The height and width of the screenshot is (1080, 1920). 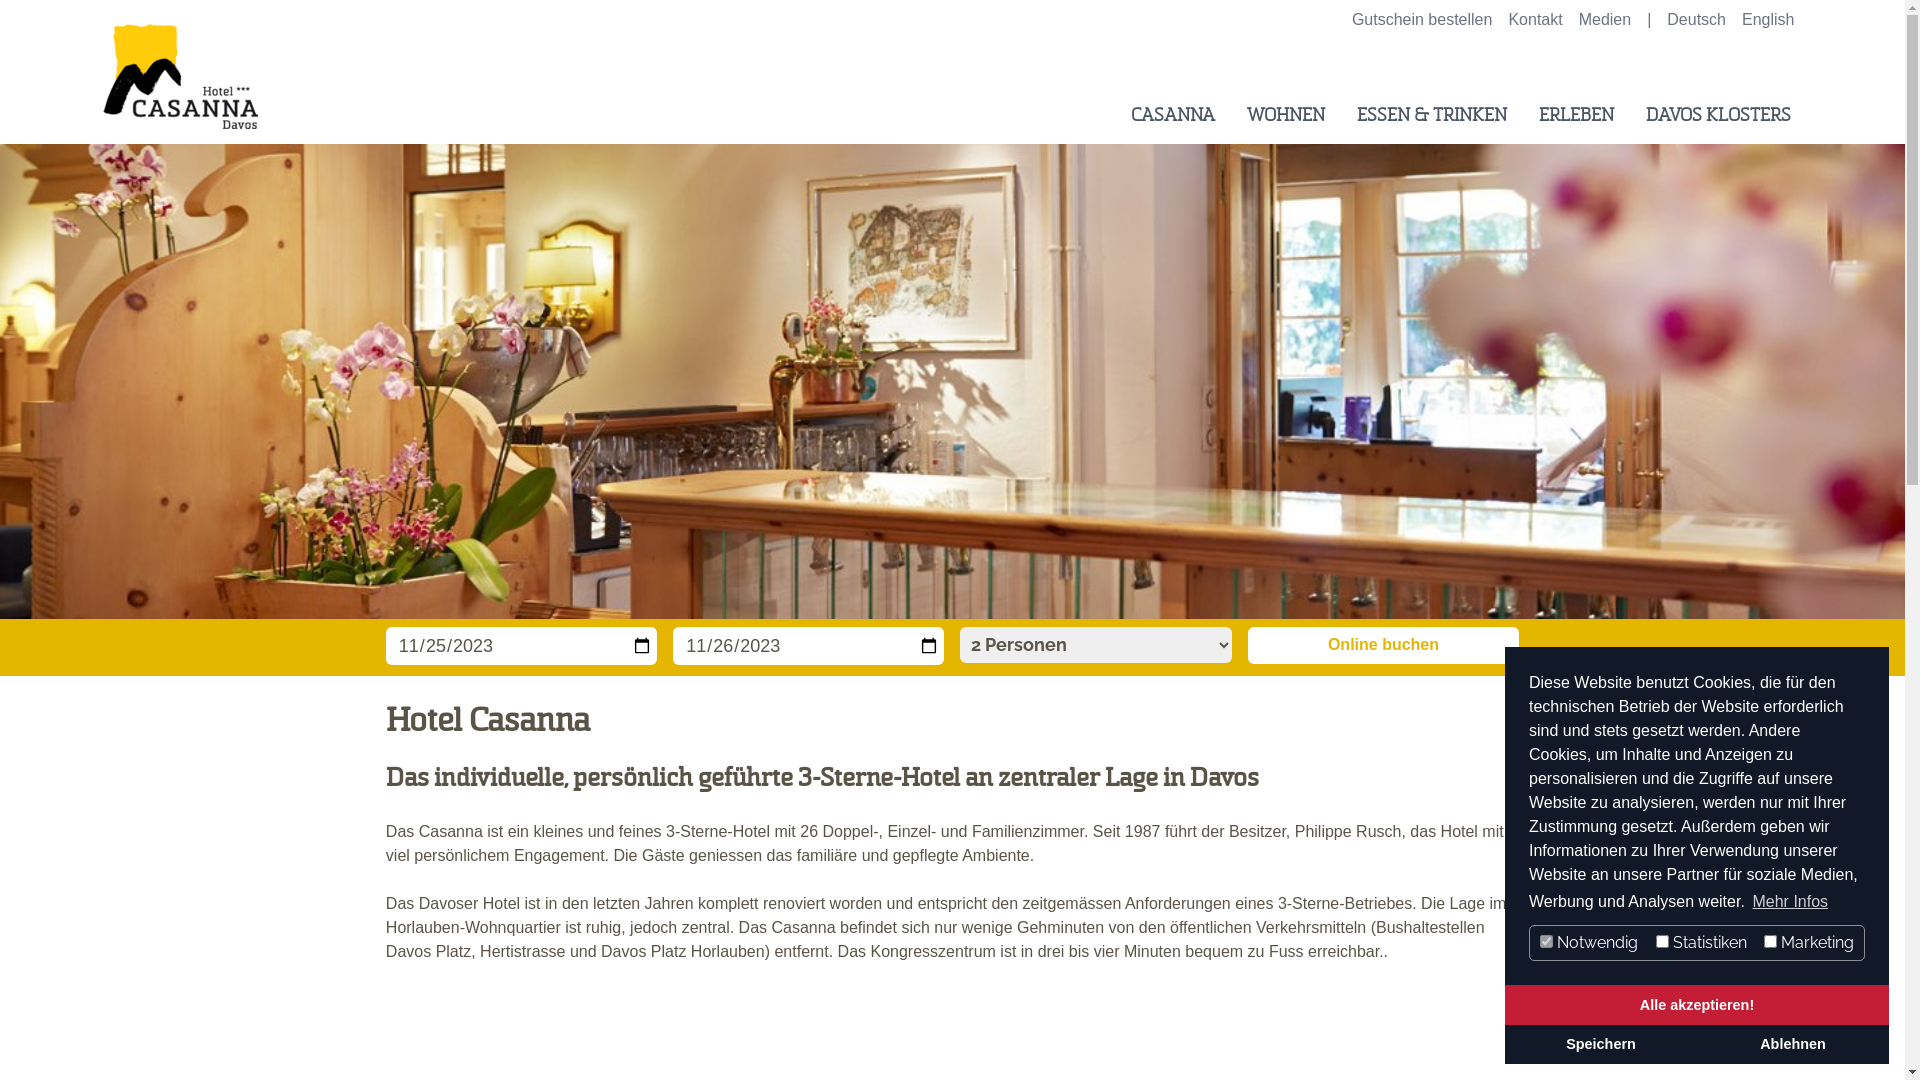 I want to click on Medien, so click(x=1605, y=20).